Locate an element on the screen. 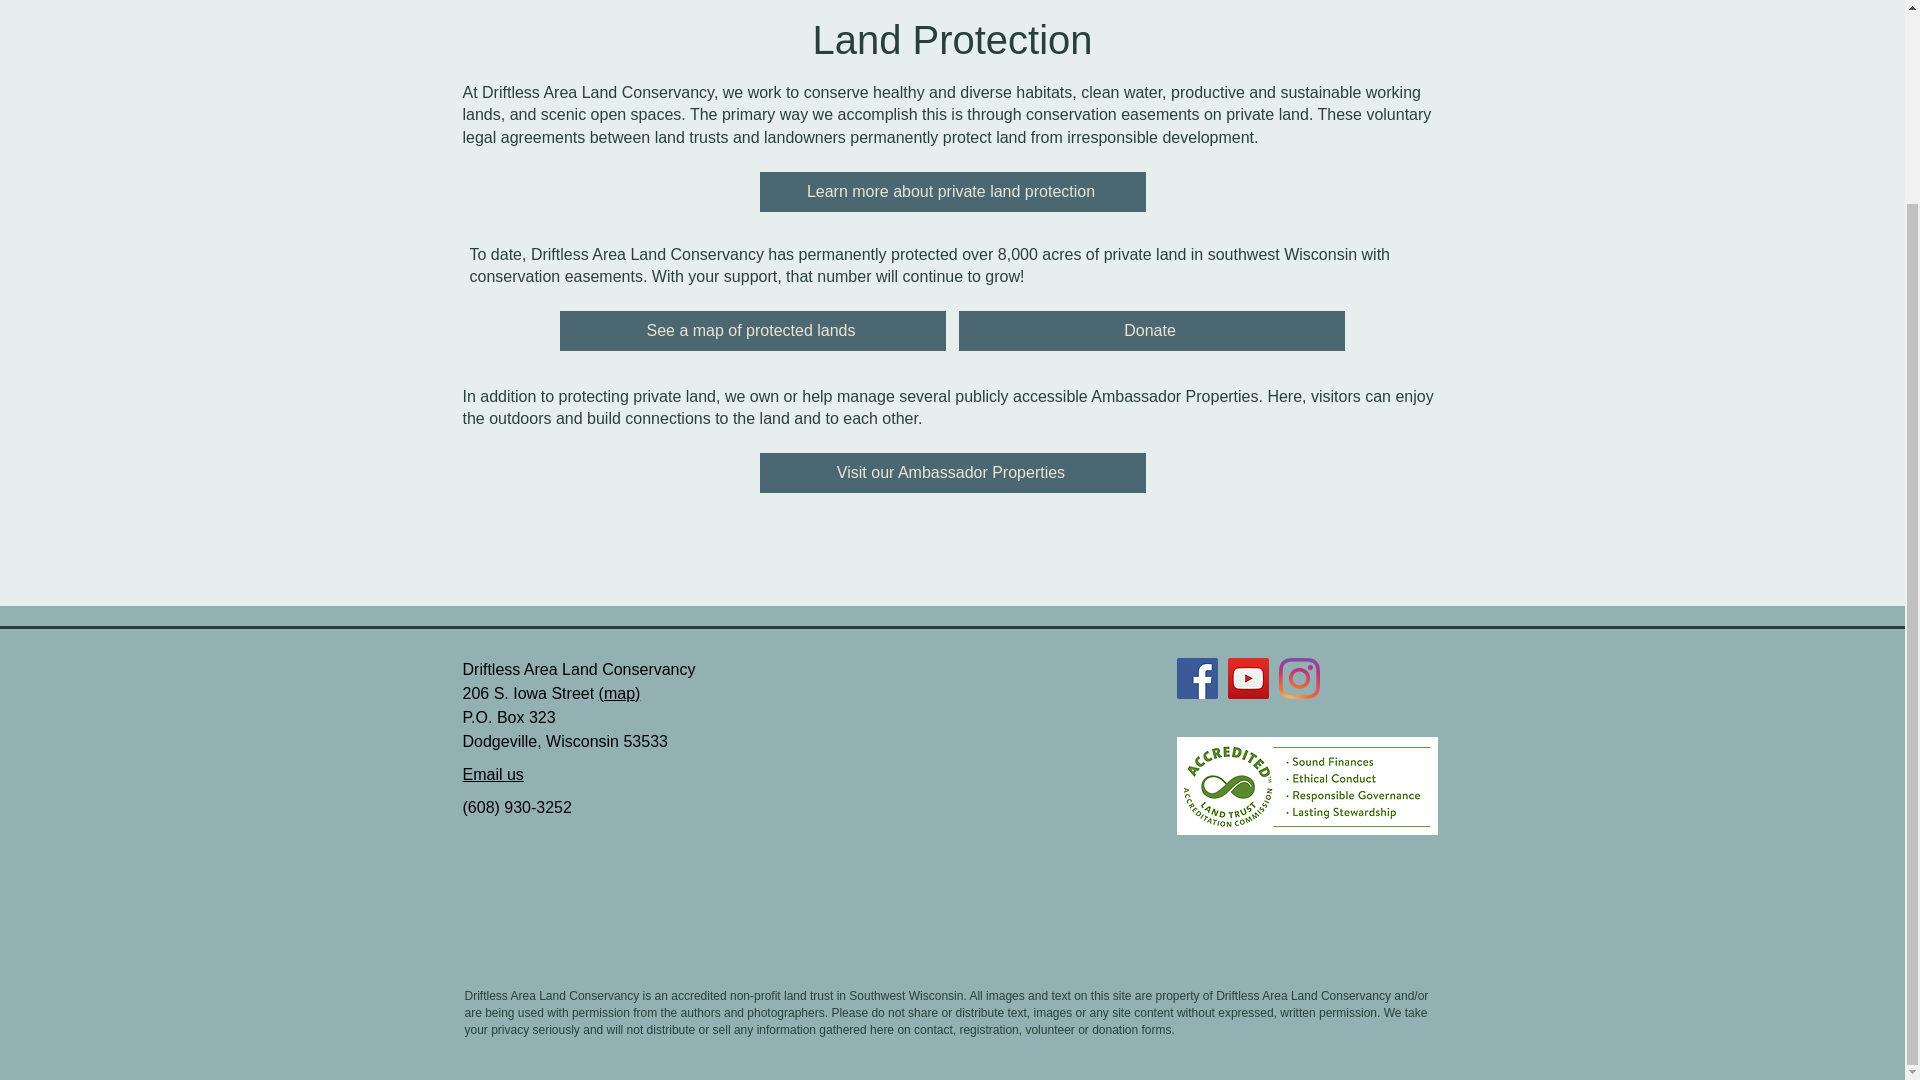 The width and height of the screenshot is (1920, 1080). Donate is located at coordinates (1151, 331).